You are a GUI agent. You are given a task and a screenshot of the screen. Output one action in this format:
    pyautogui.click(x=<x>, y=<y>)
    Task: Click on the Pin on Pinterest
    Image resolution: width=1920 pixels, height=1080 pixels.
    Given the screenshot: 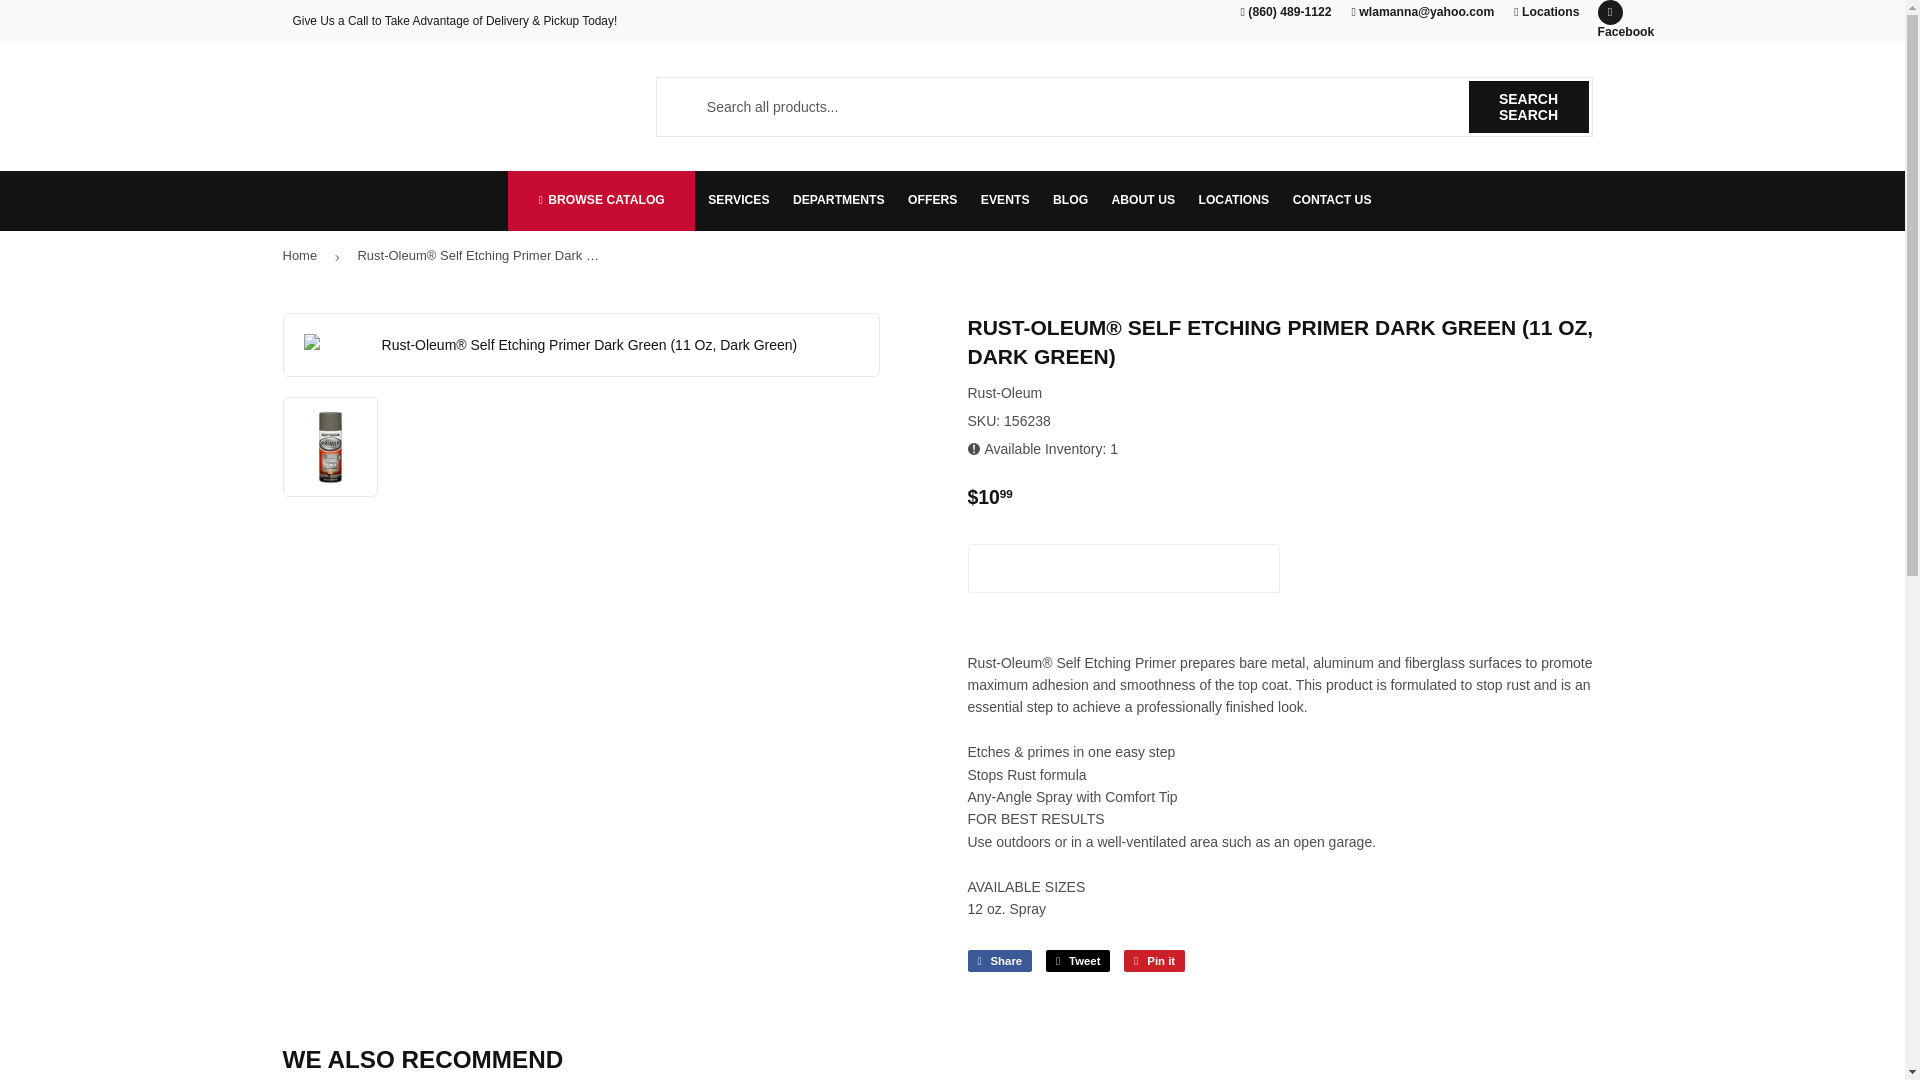 What is the action you would take?
    pyautogui.click(x=1154, y=961)
    